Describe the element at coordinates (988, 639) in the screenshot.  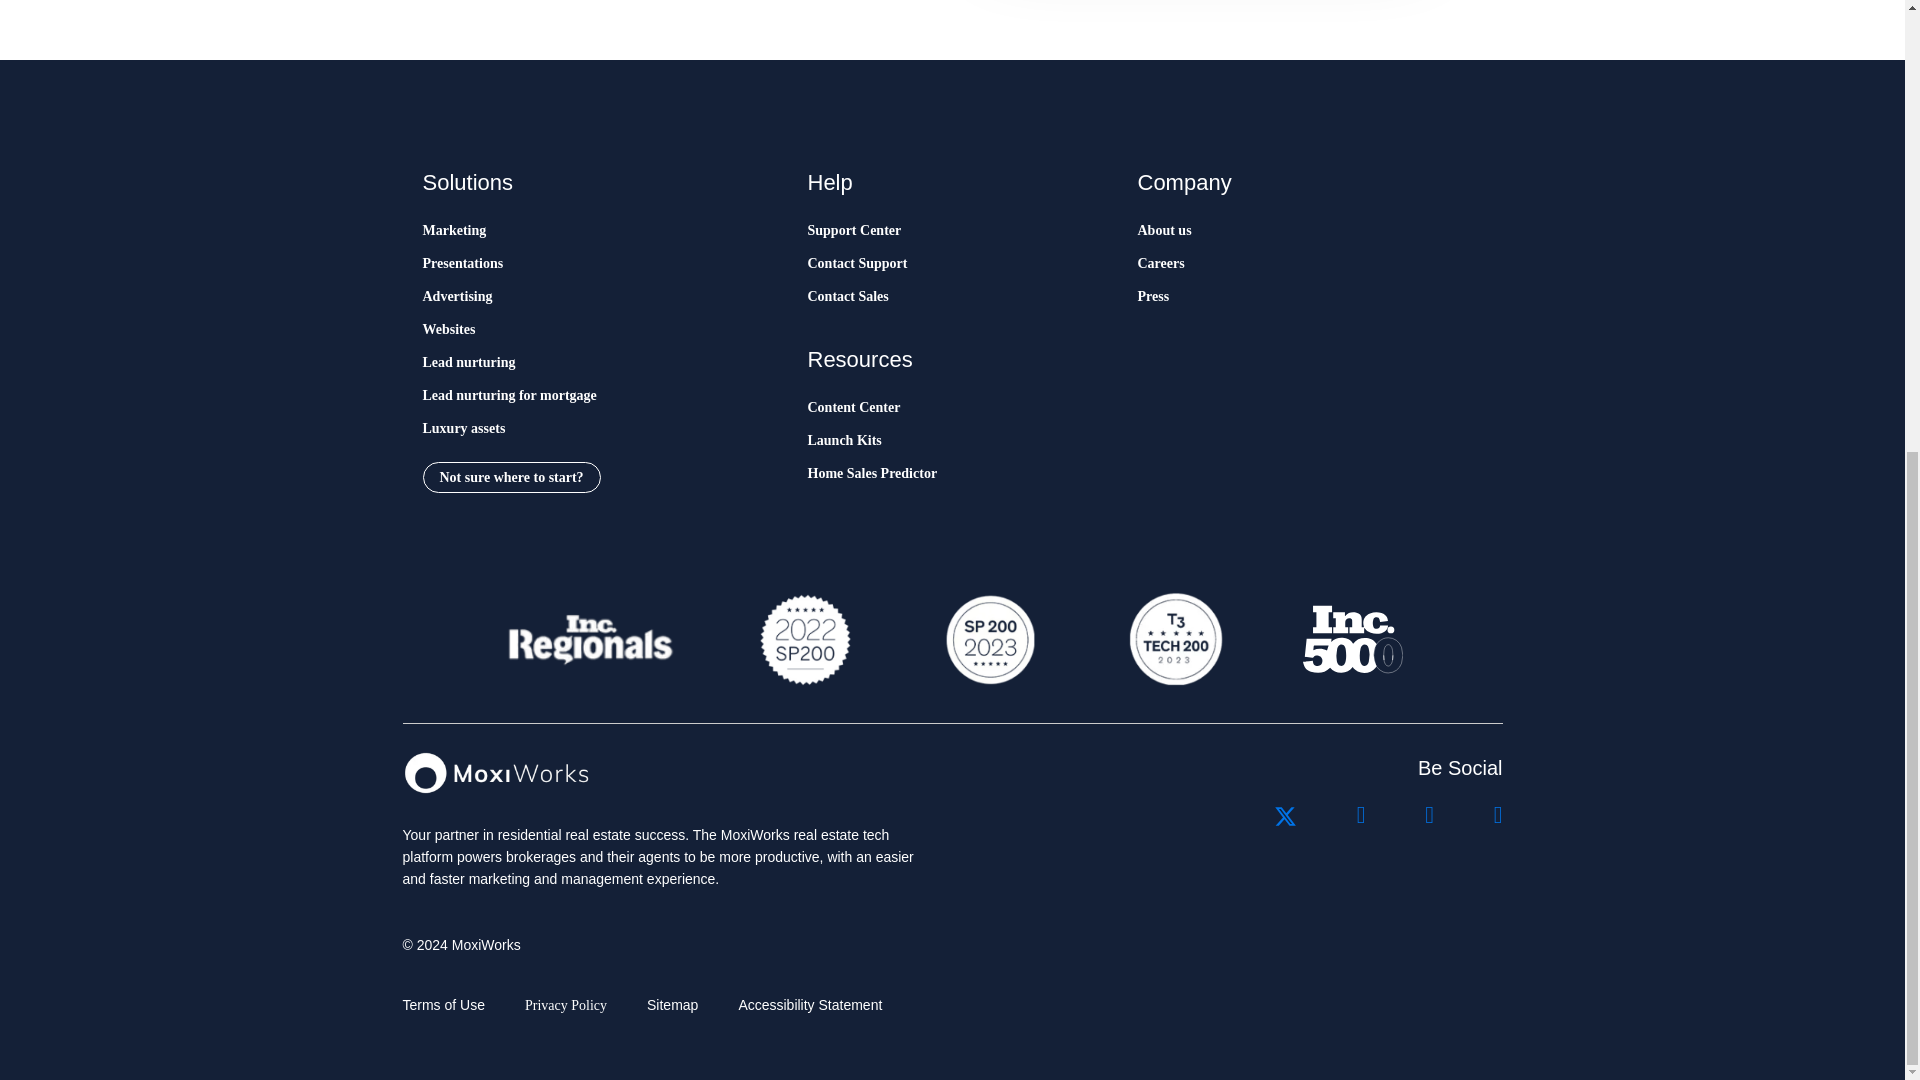
I see `SP 2023` at that location.